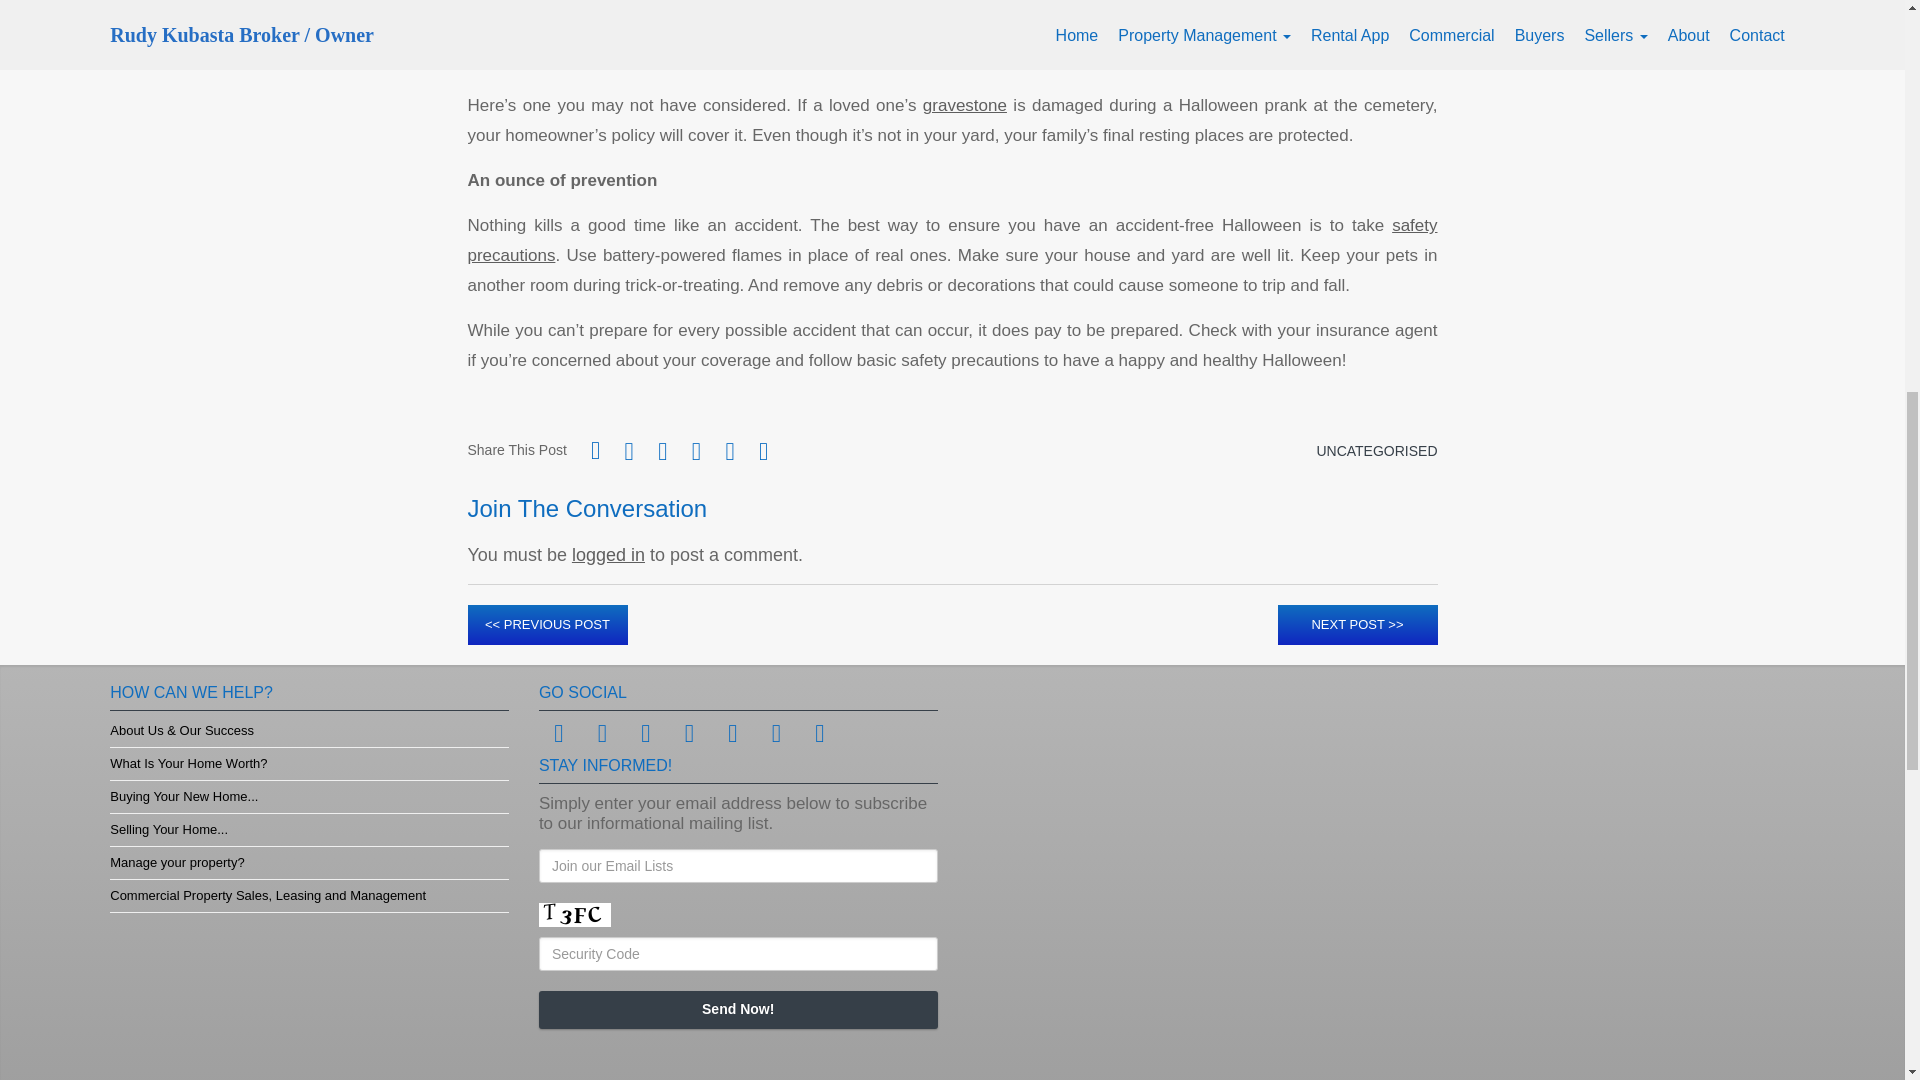  I want to click on Share on LinkedIn, so click(764, 450).